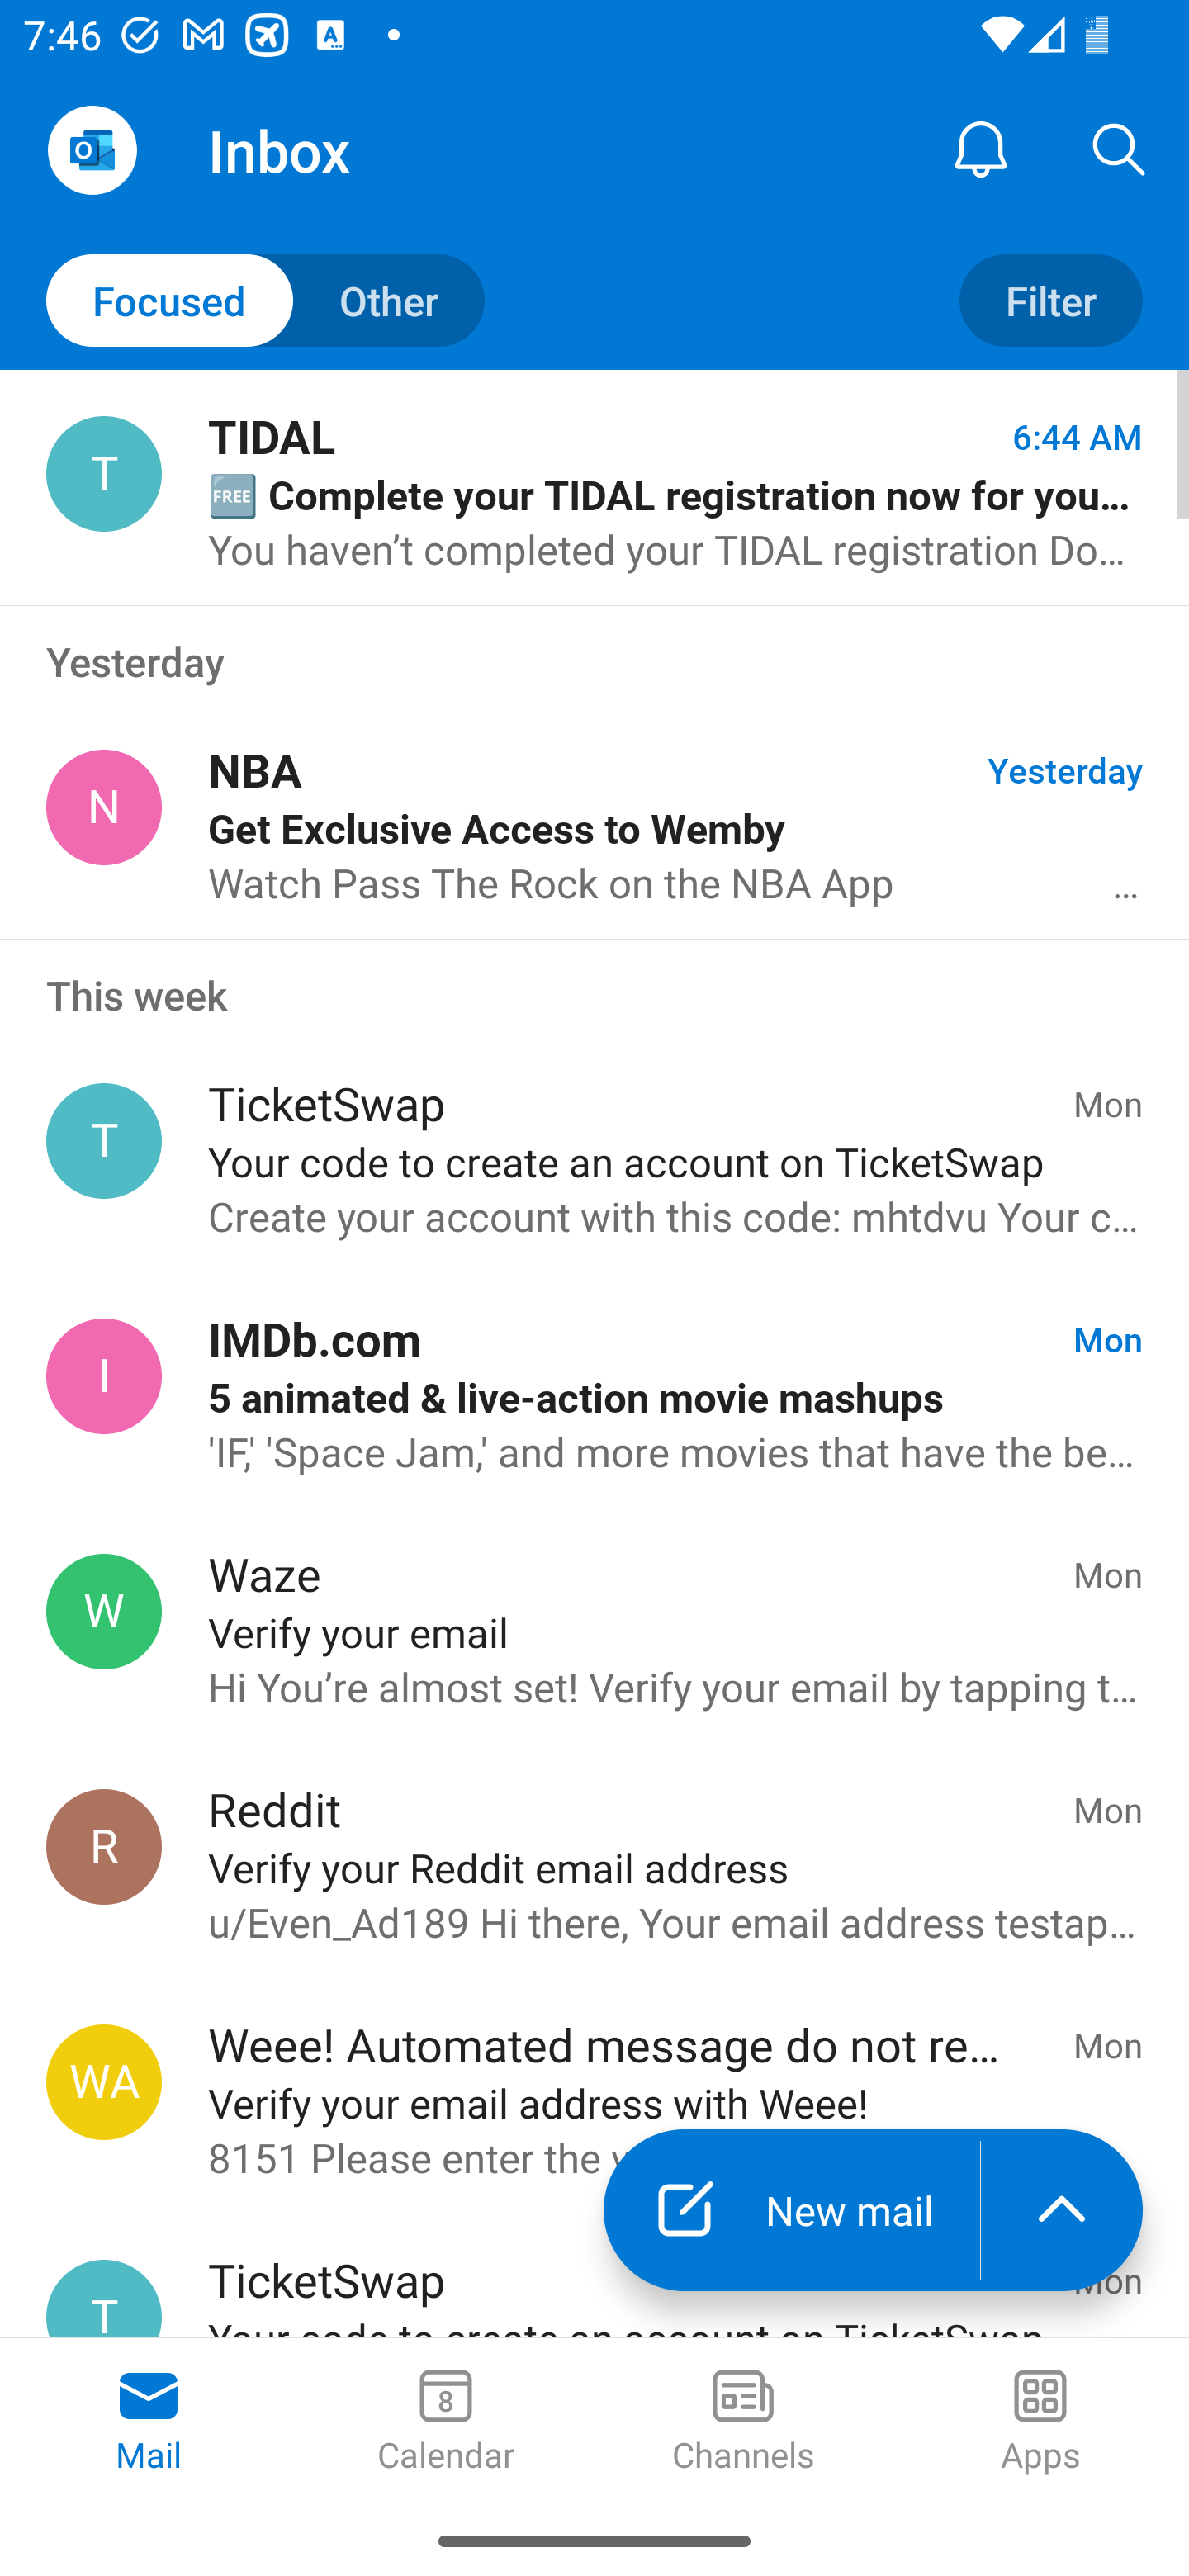 Image resolution: width=1189 pixels, height=2576 pixels. I want to click on NBA, NBA@email.nba.com, so click(104, 807).